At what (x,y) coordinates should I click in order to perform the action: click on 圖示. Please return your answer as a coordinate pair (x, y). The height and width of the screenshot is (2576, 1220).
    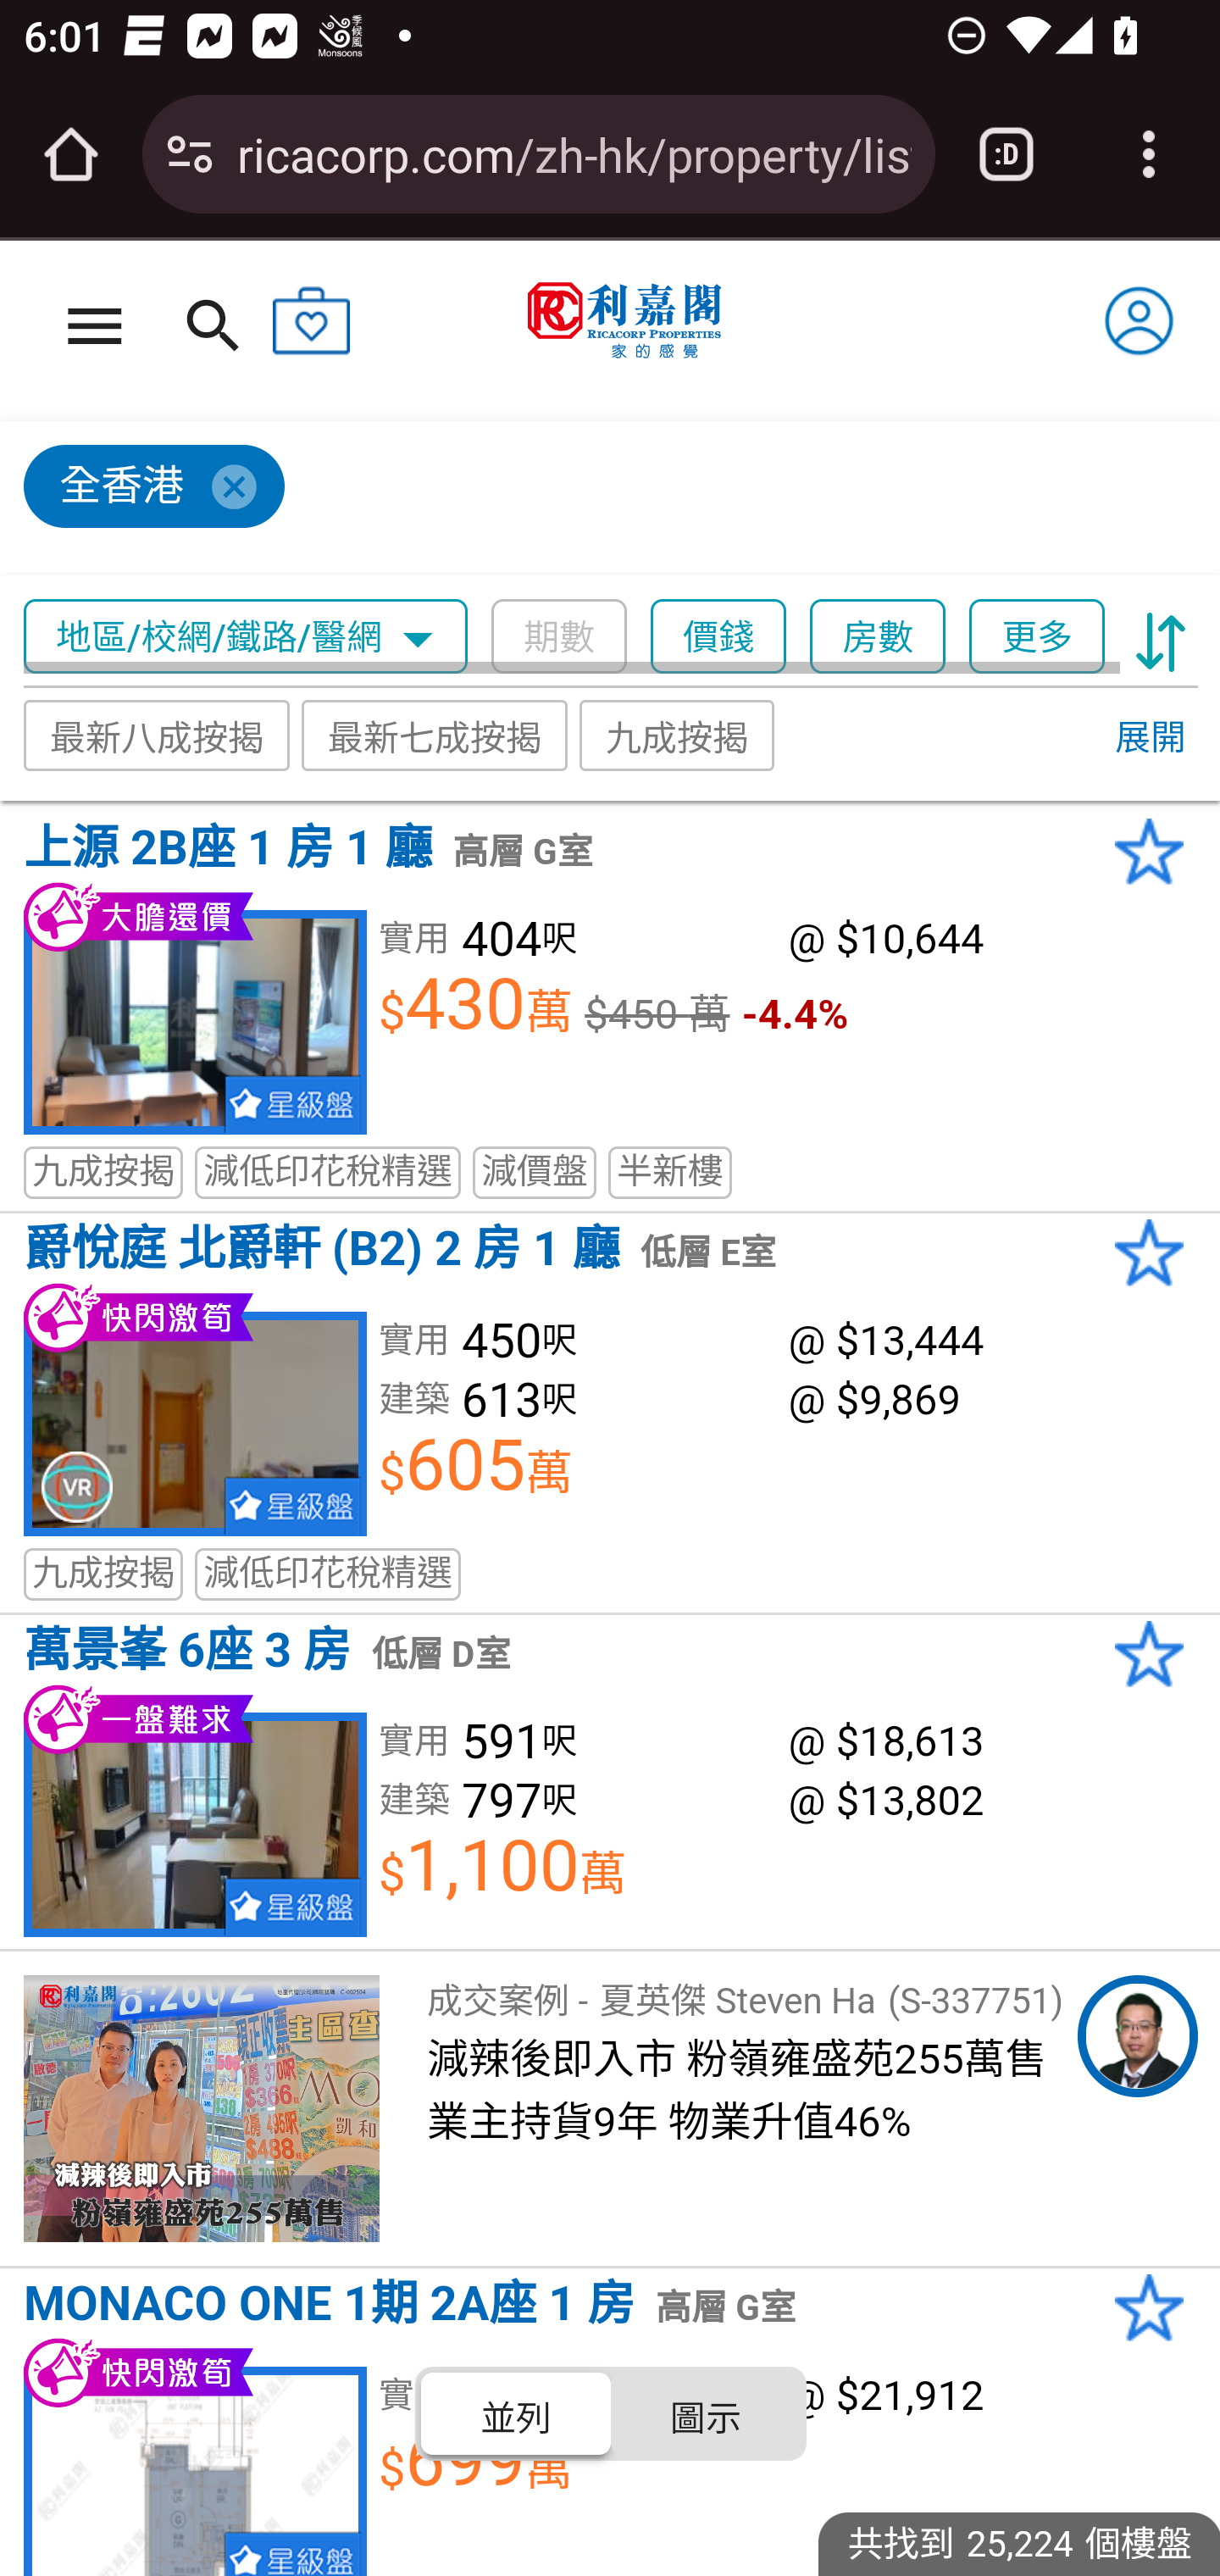
    Looking at the image, I should click on (705, 2412).